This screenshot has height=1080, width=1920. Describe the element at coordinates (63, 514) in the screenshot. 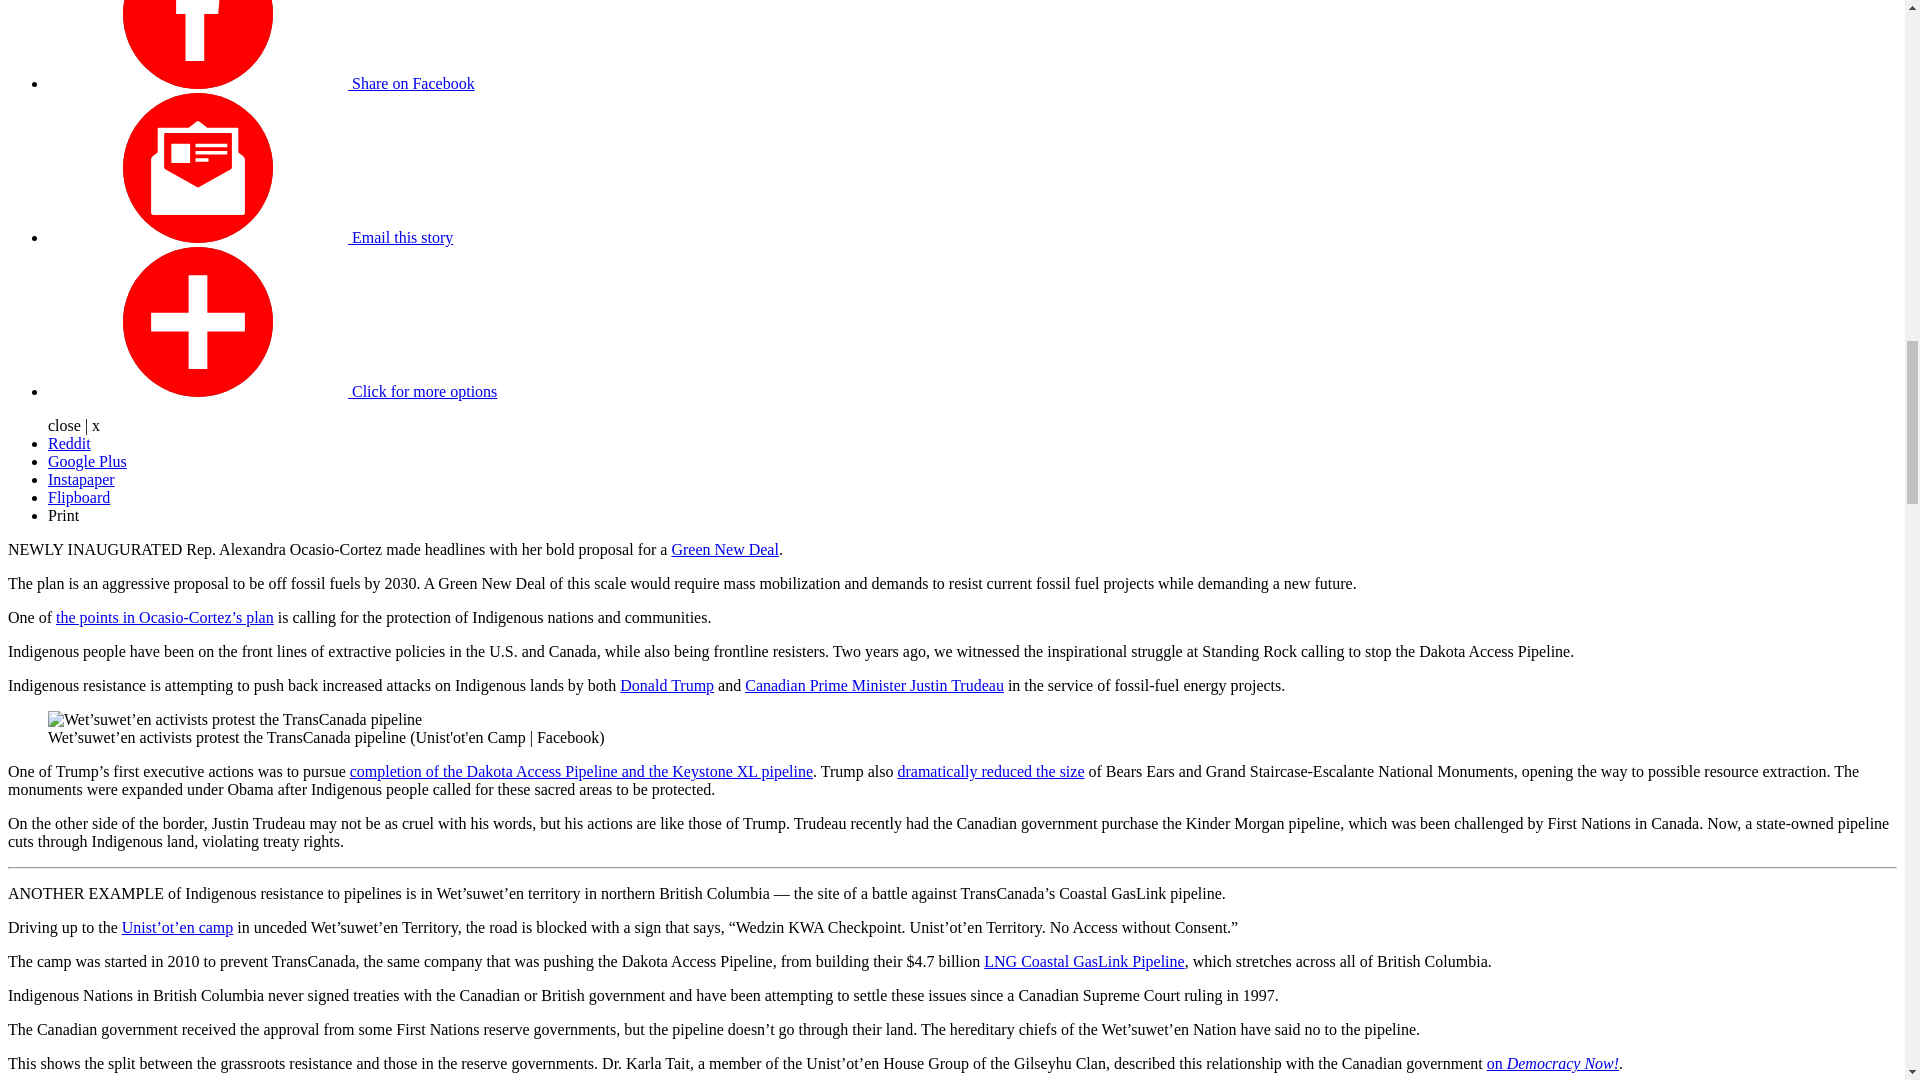

I see `Print` at that location.